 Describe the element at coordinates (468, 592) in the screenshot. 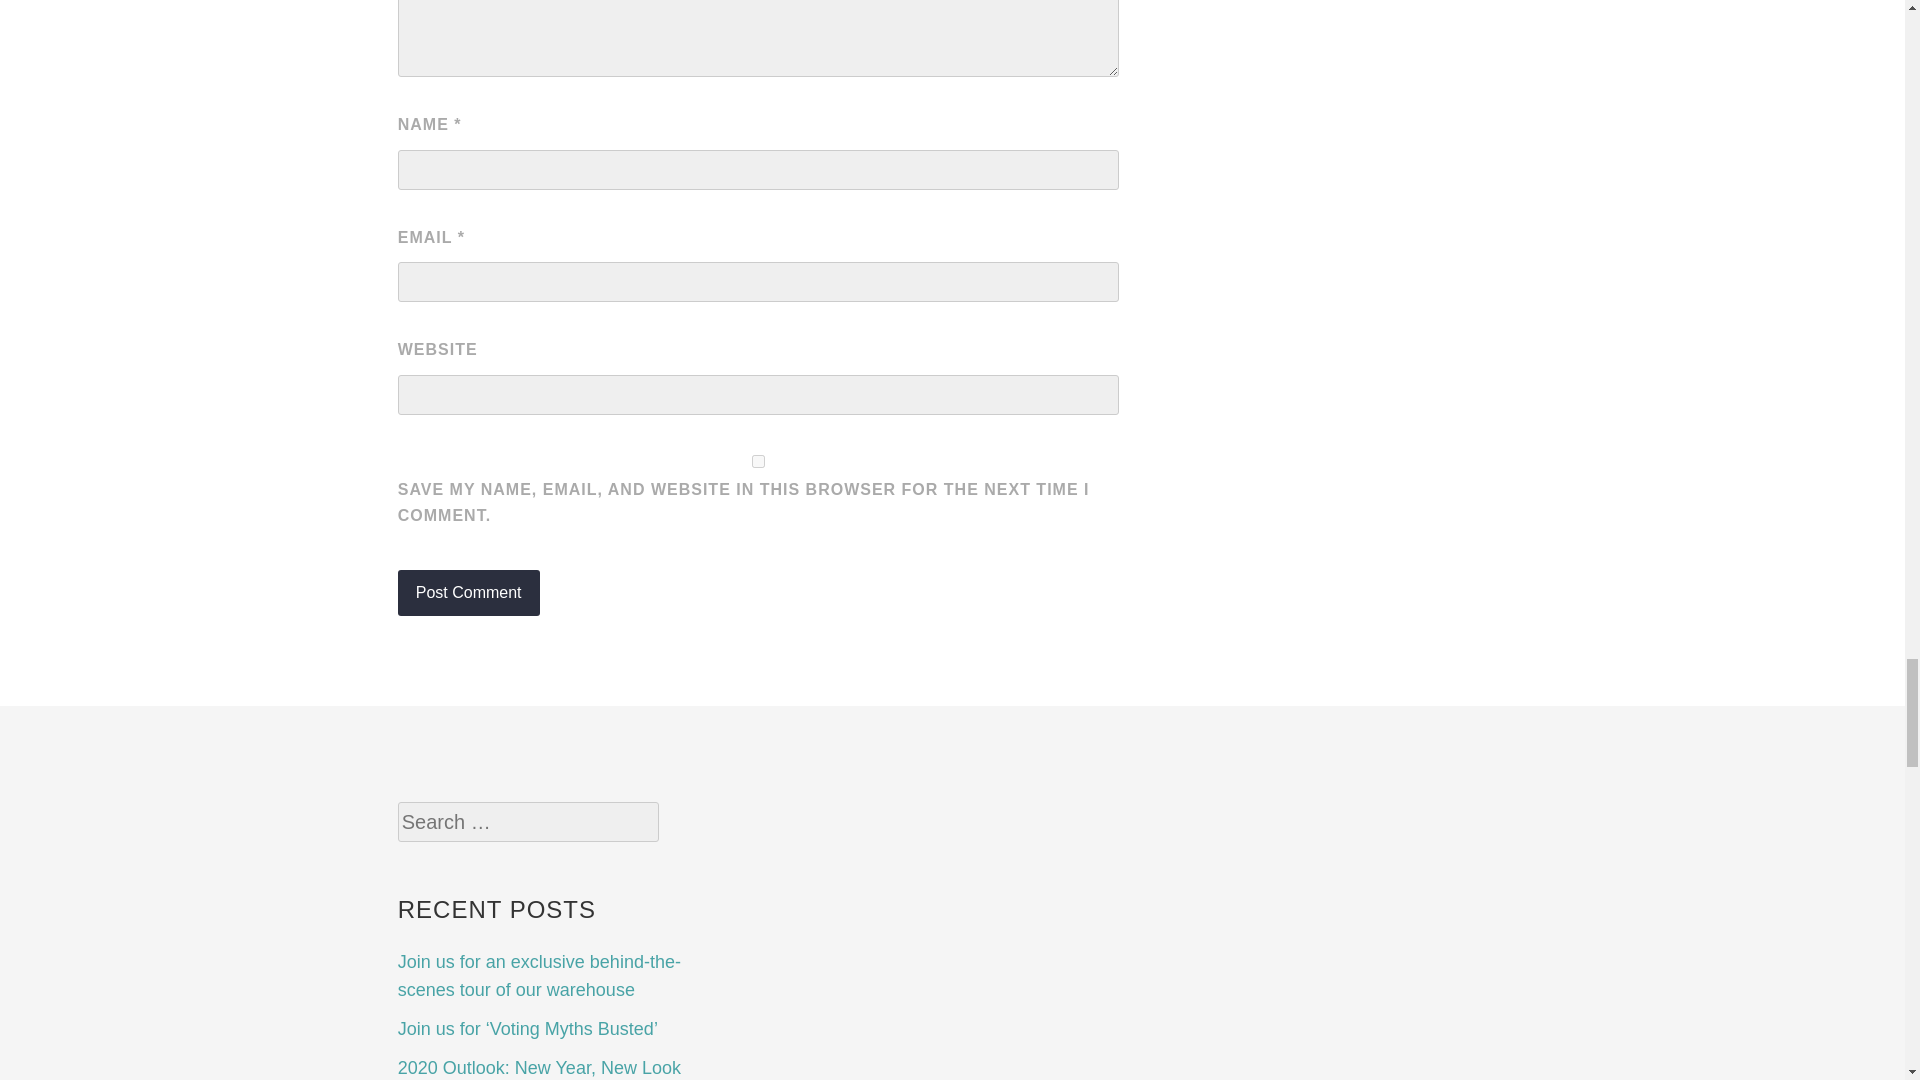

I see `Post Comment` at that location.